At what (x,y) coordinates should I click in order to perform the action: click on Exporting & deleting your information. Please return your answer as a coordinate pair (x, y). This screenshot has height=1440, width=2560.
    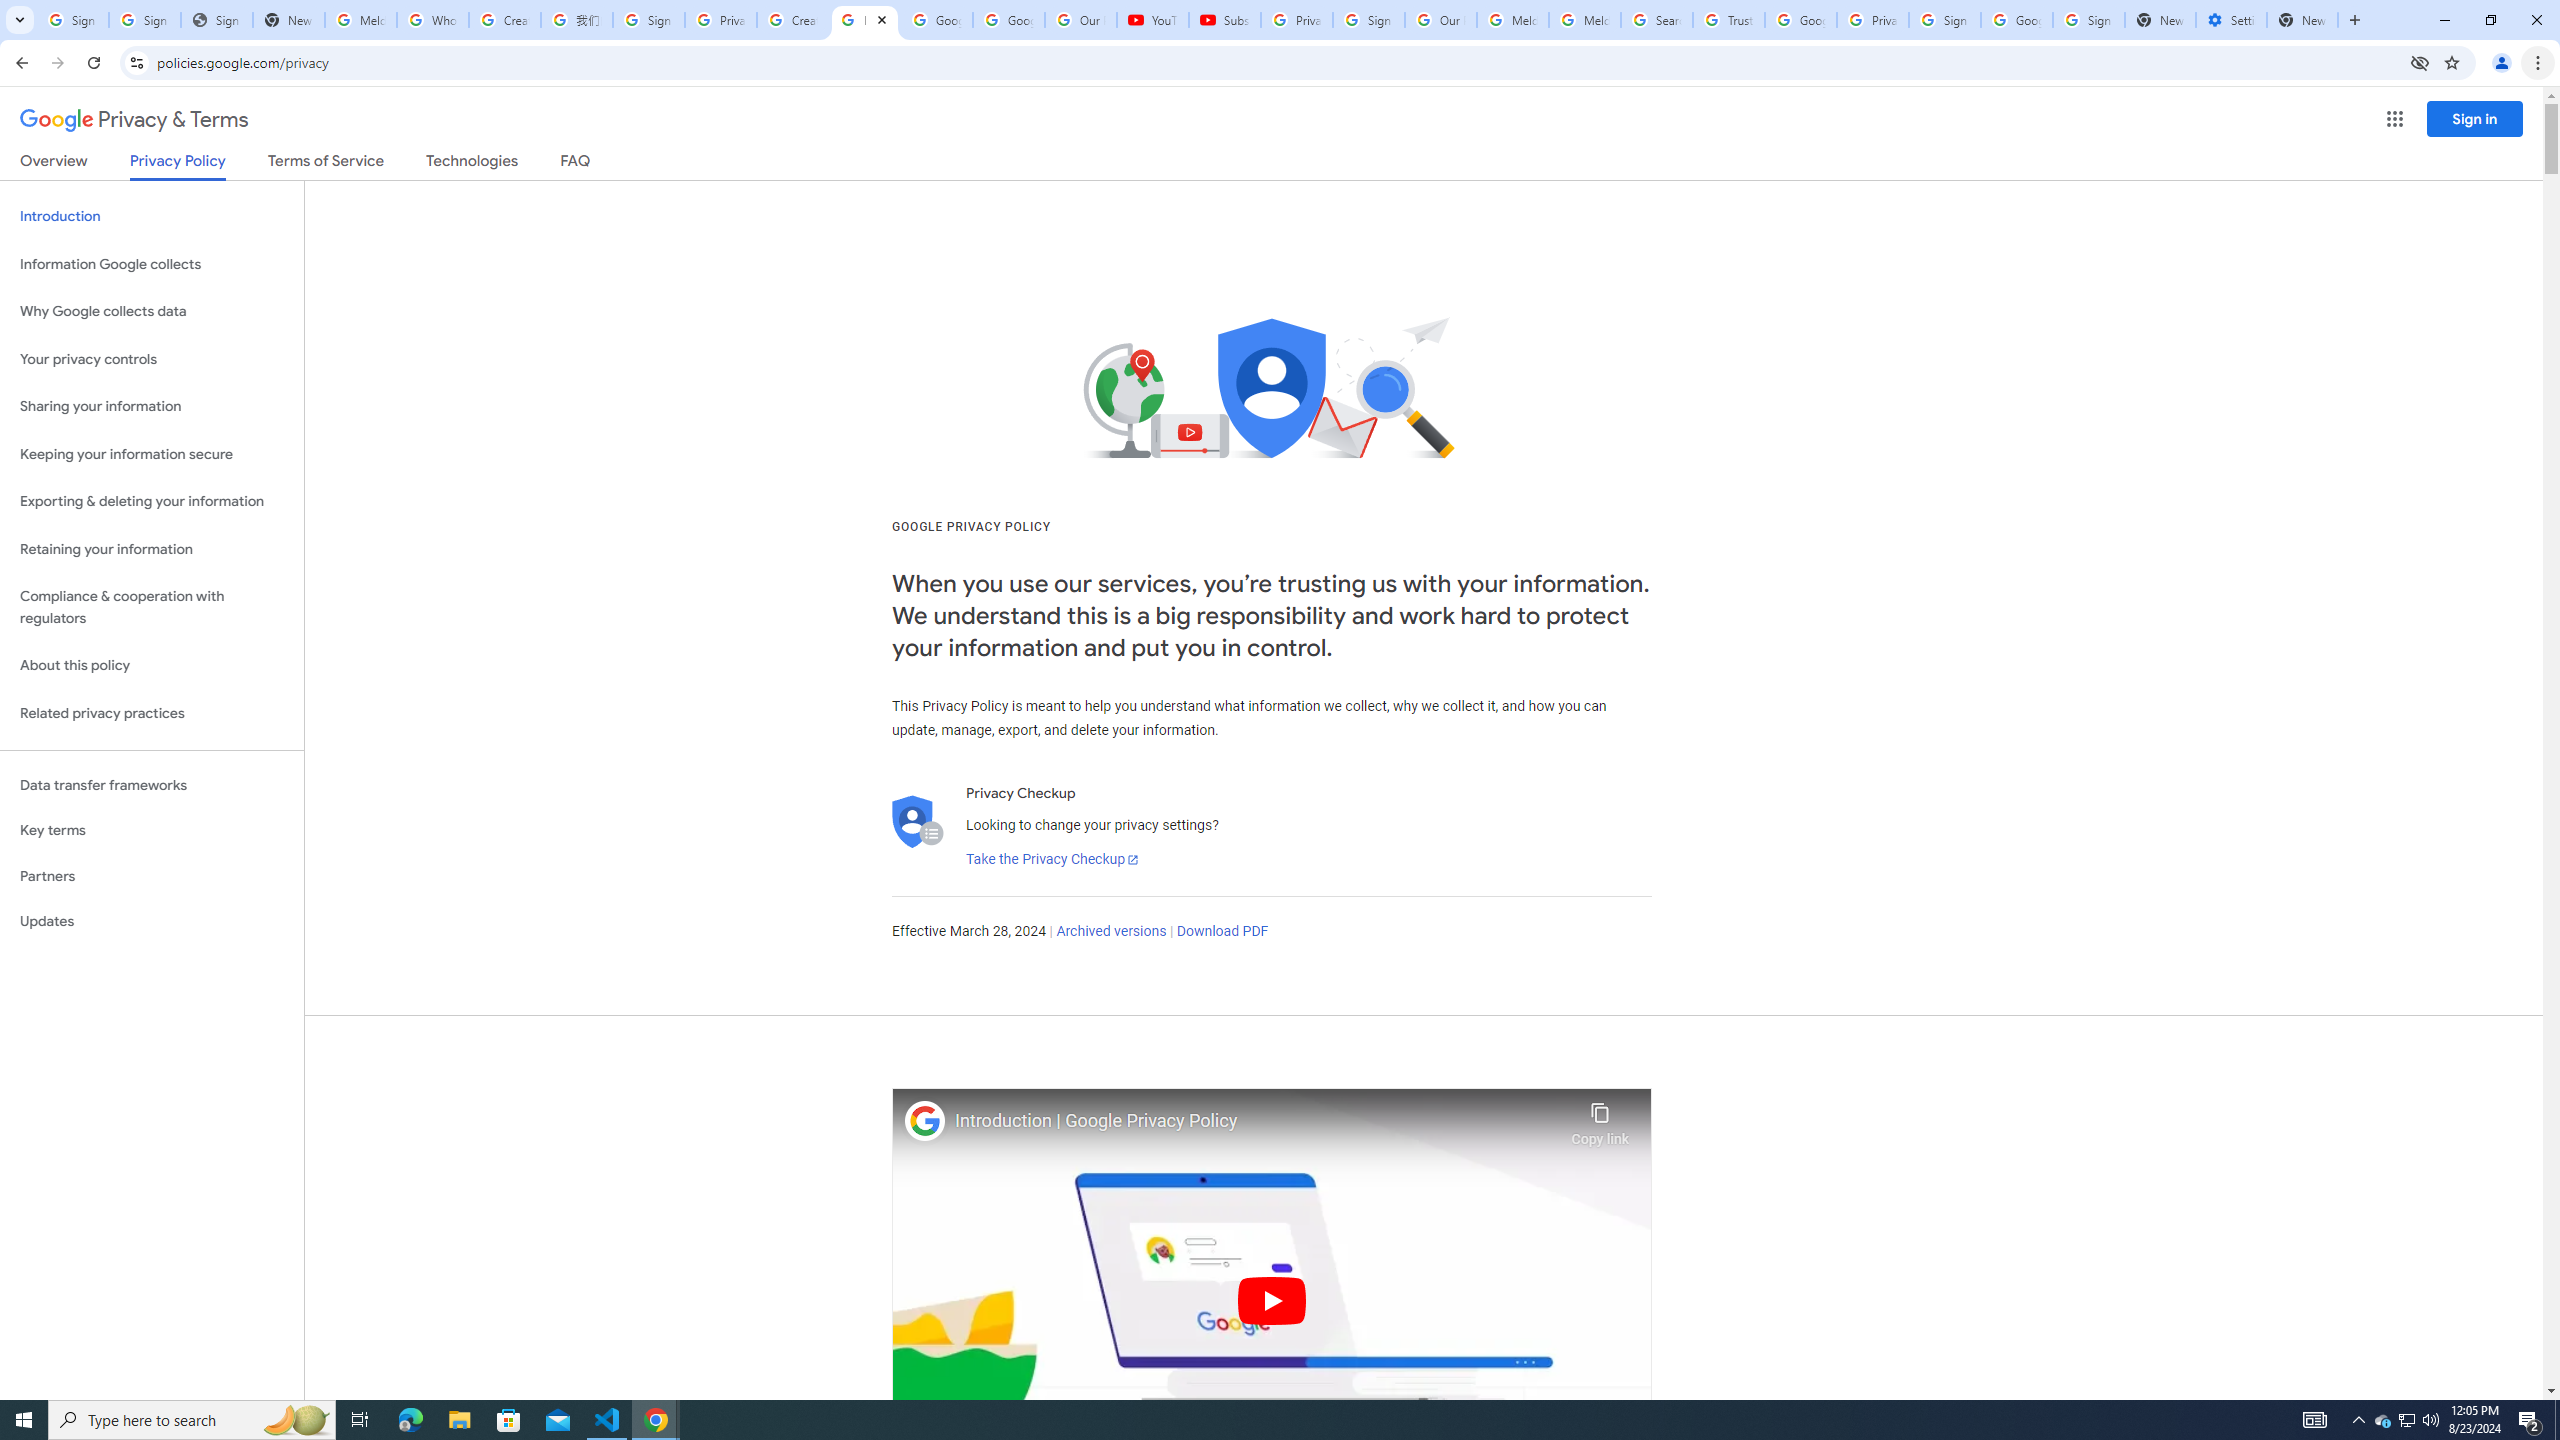
    Looking at the image, I should click on (152, 502).